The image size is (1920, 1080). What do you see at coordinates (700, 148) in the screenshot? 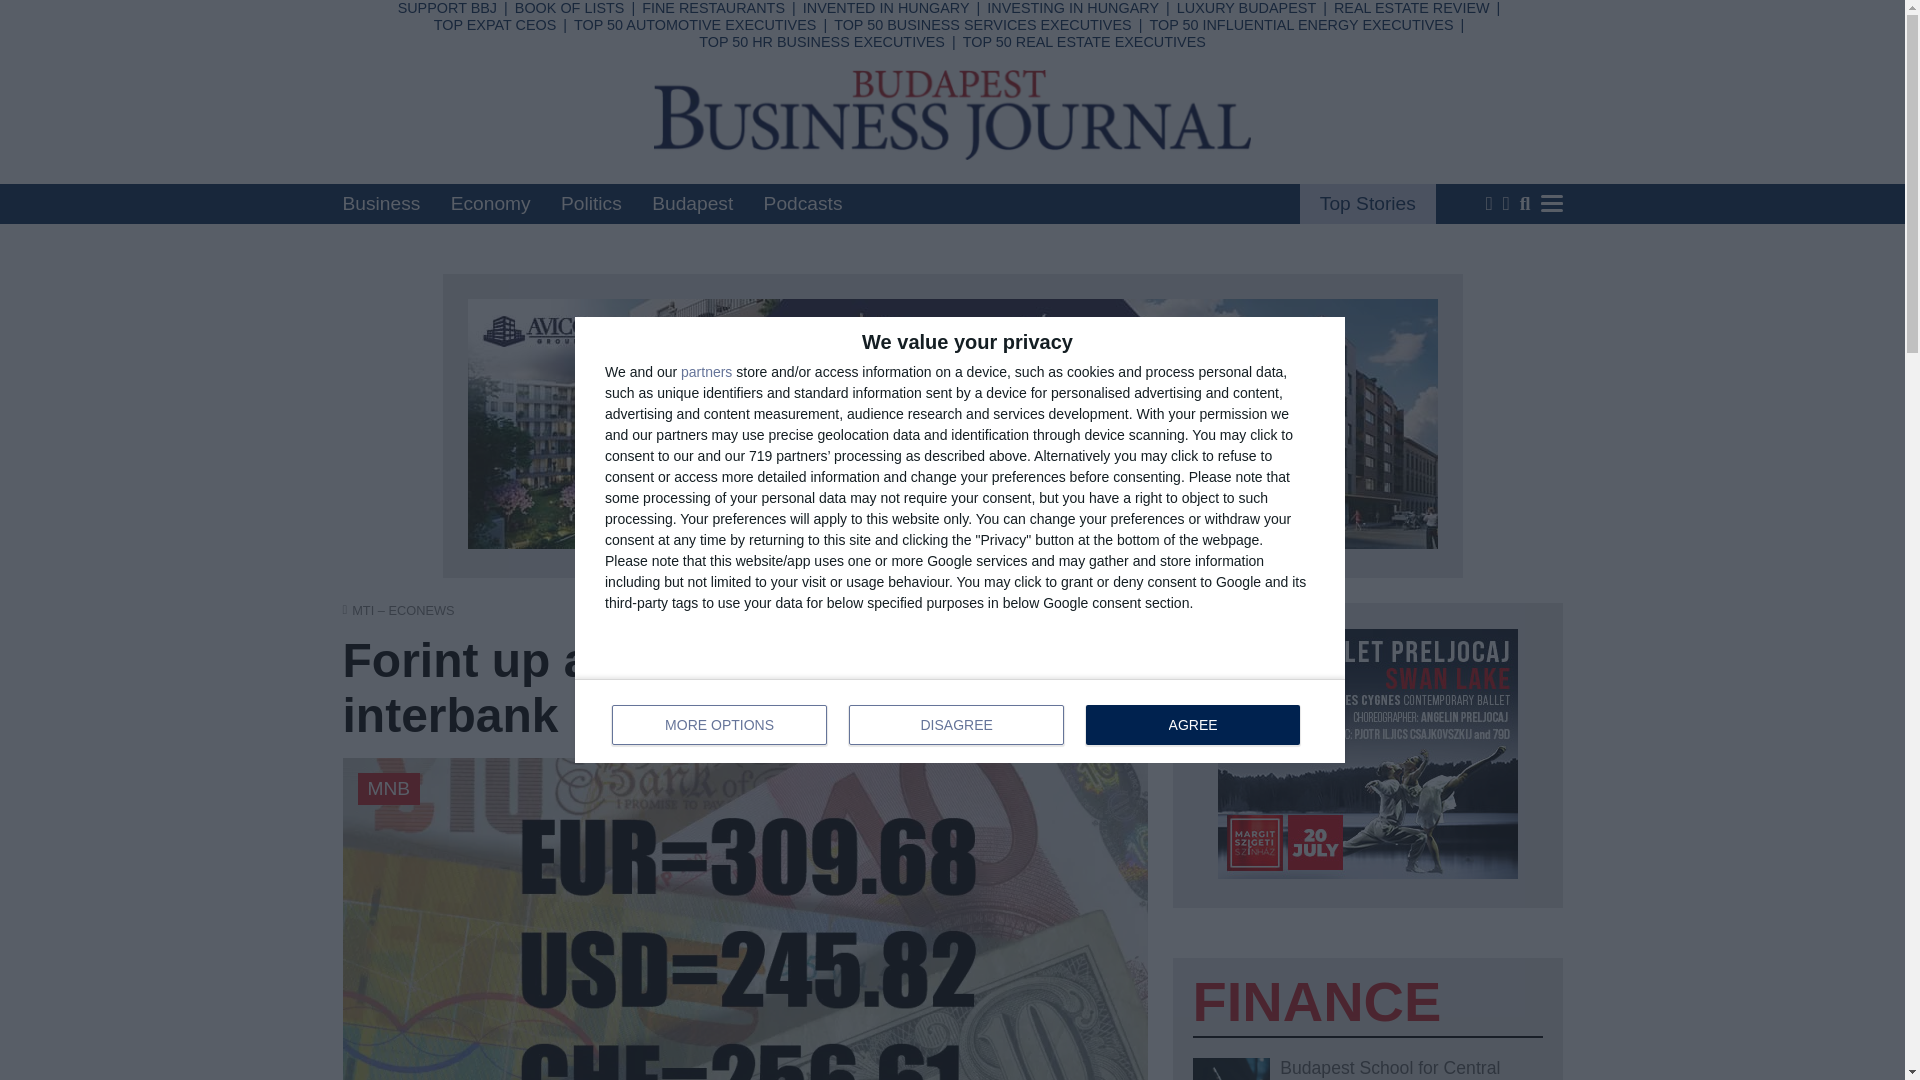
I see `Startups` at bounding box center [700, 148].